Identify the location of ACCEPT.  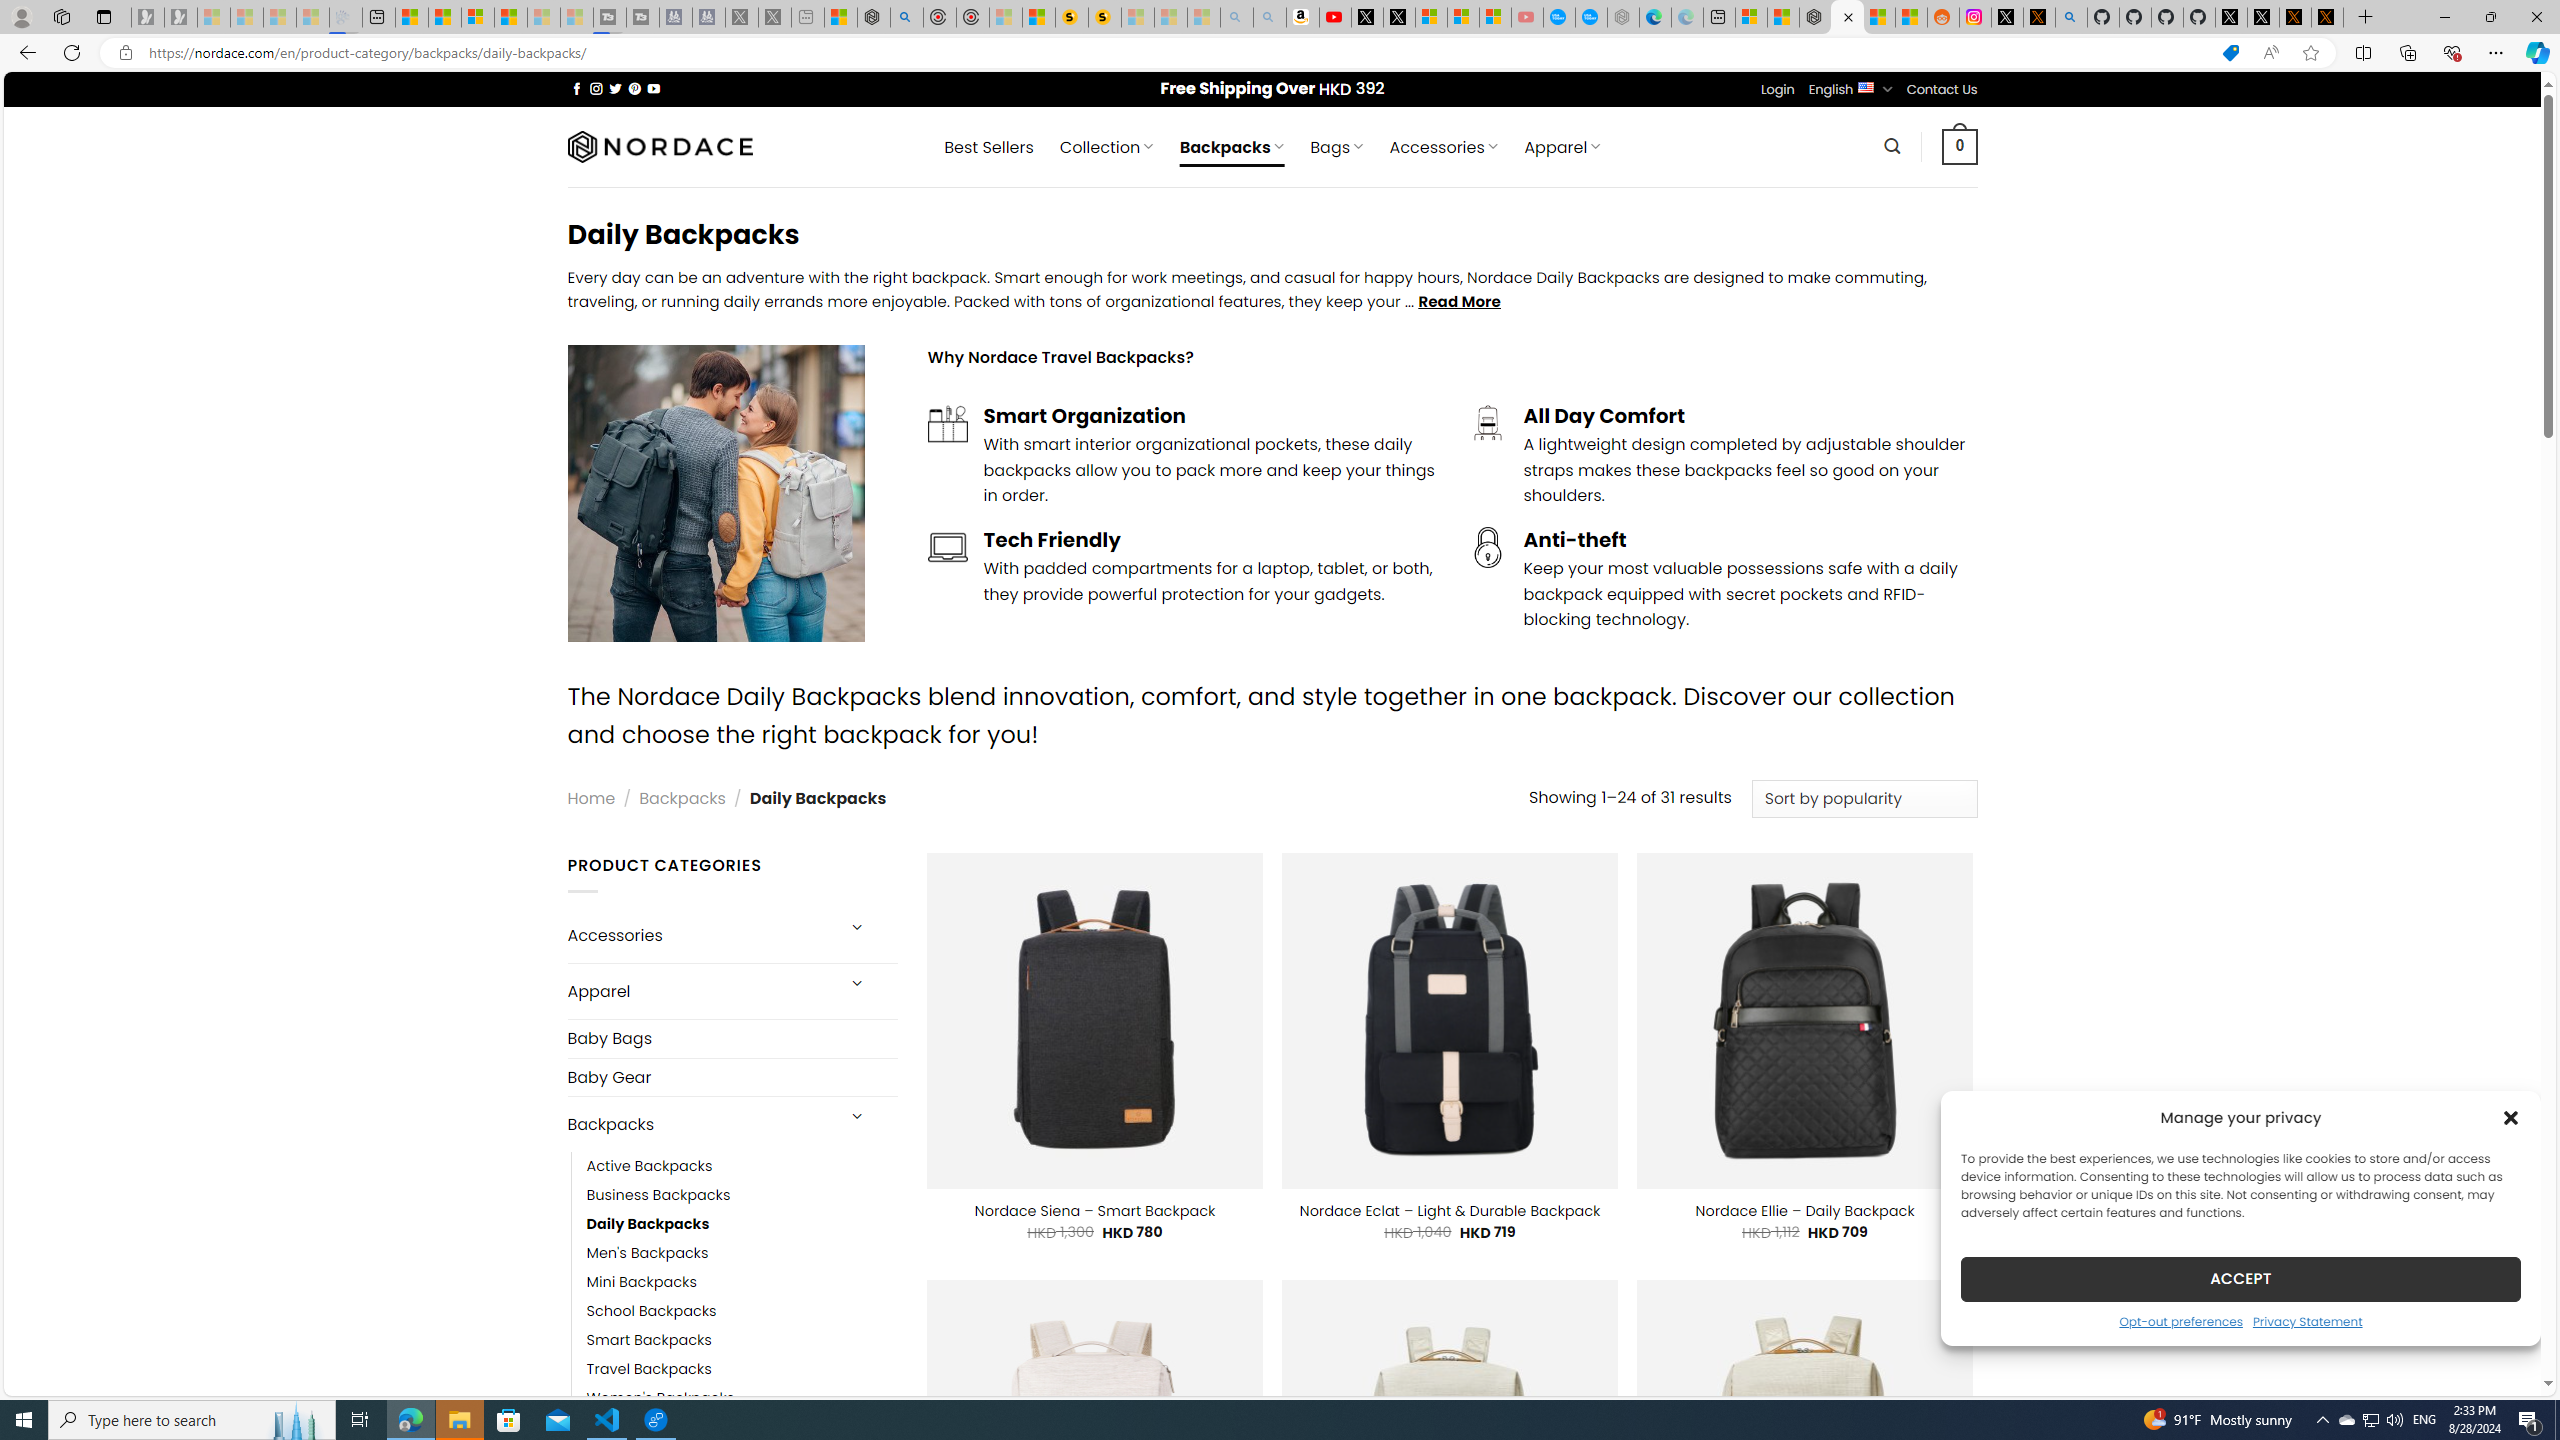
(2240, 1278).